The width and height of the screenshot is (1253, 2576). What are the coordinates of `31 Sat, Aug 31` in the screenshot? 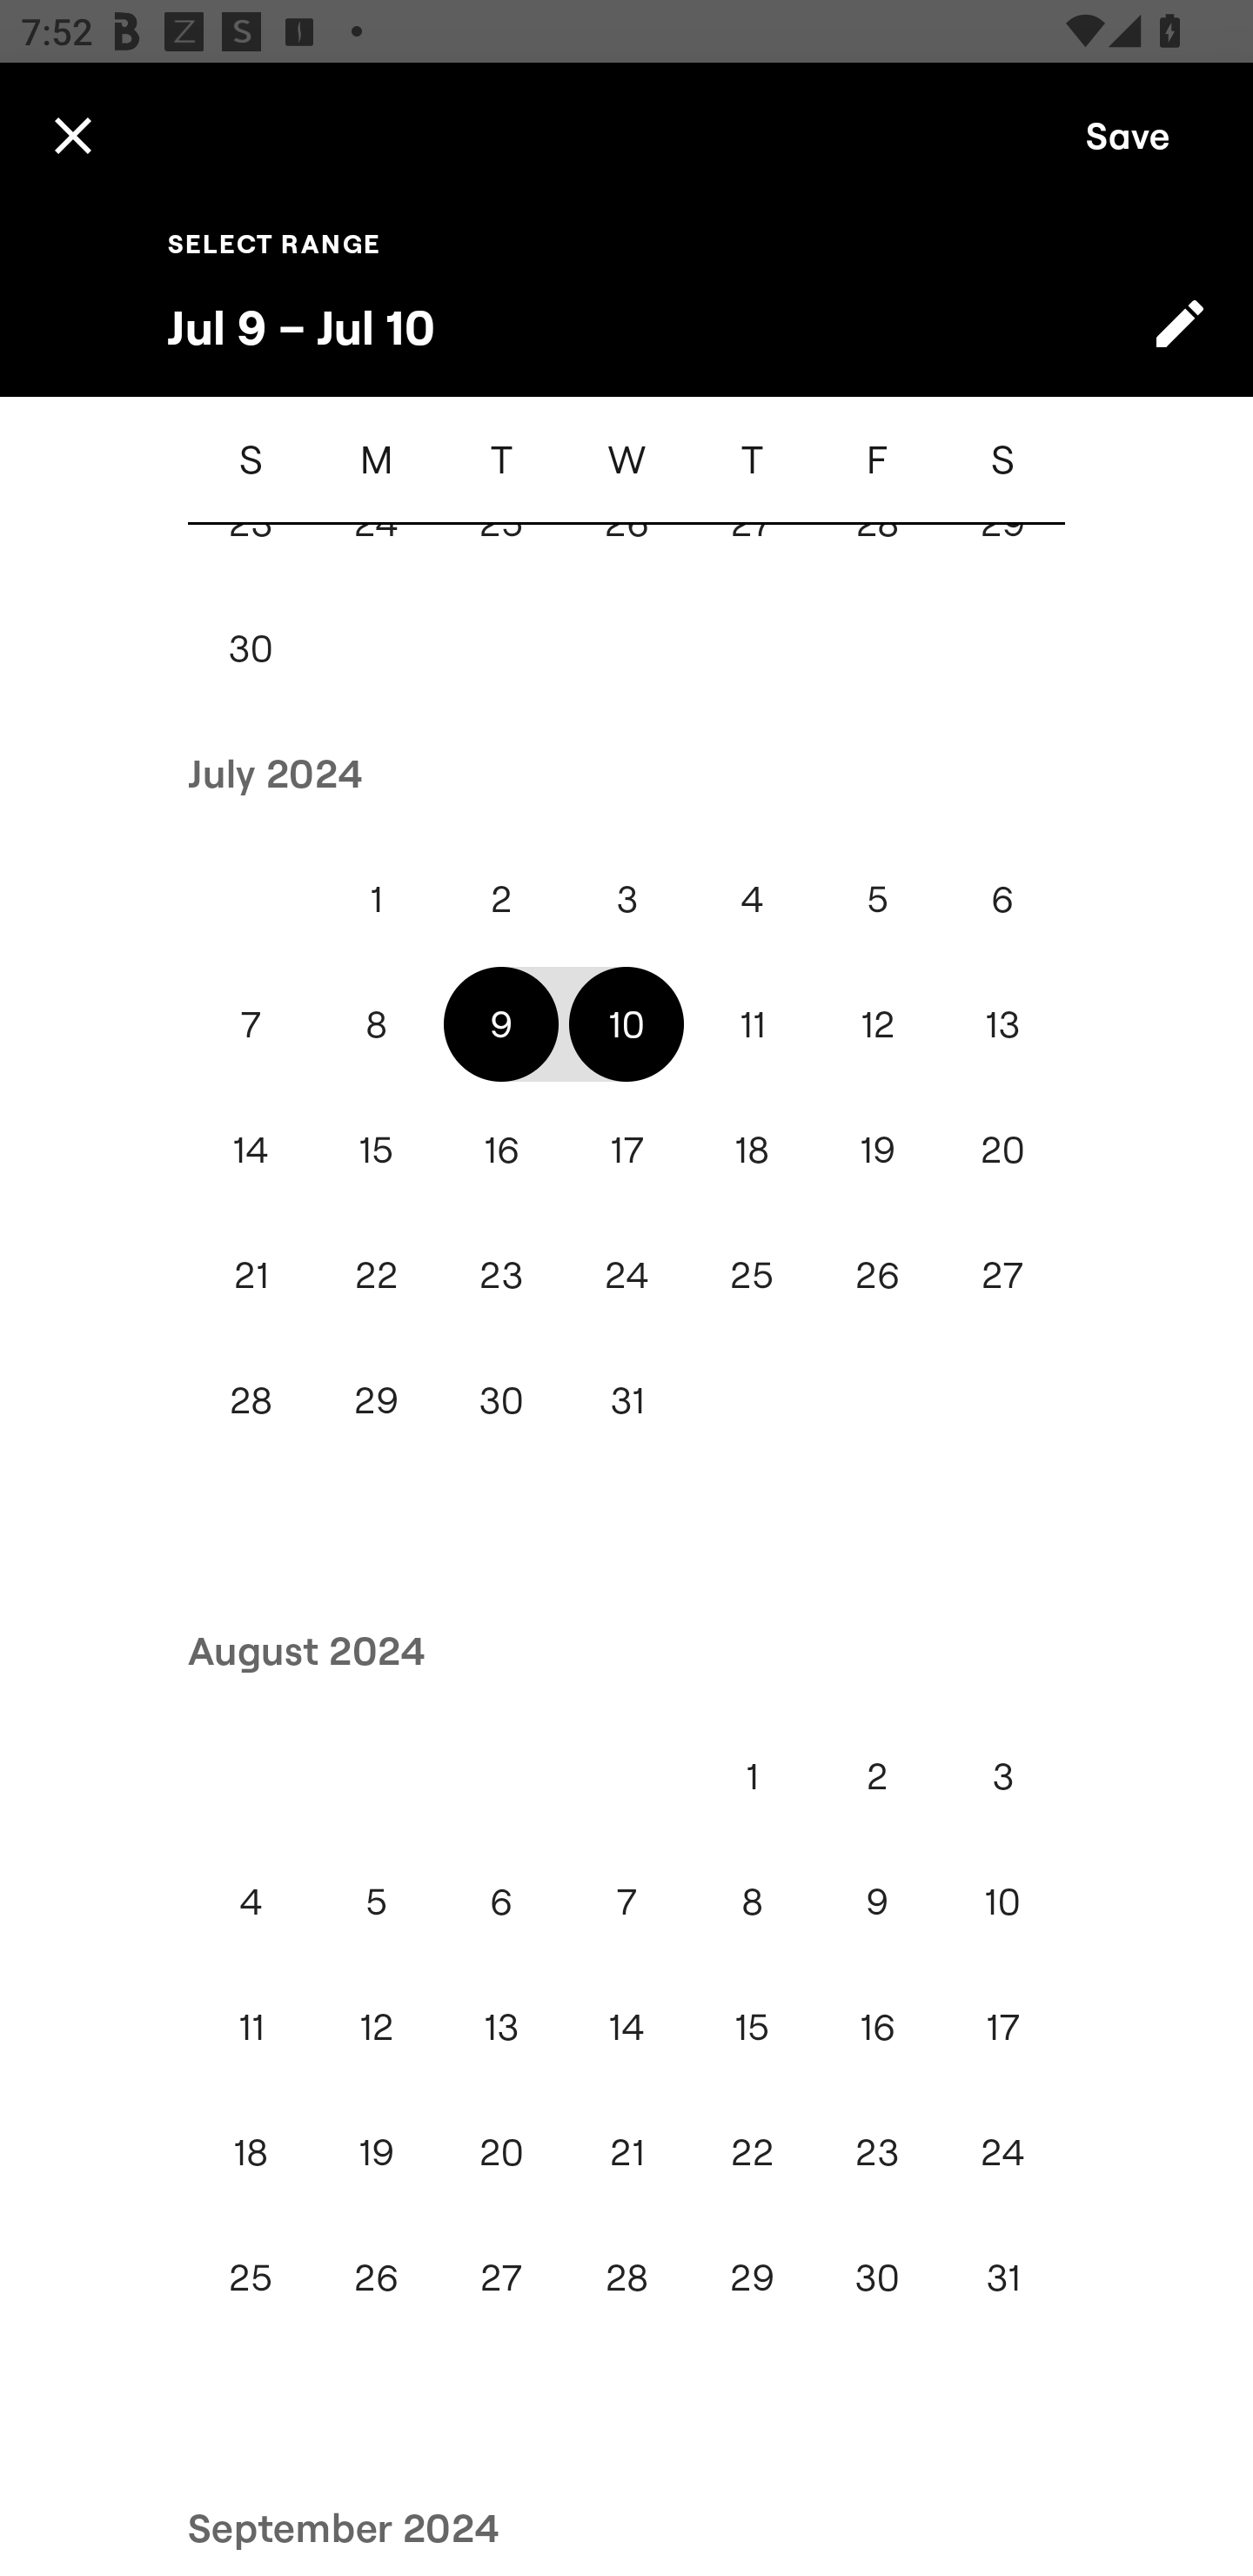 It's located at (1002, 2277).